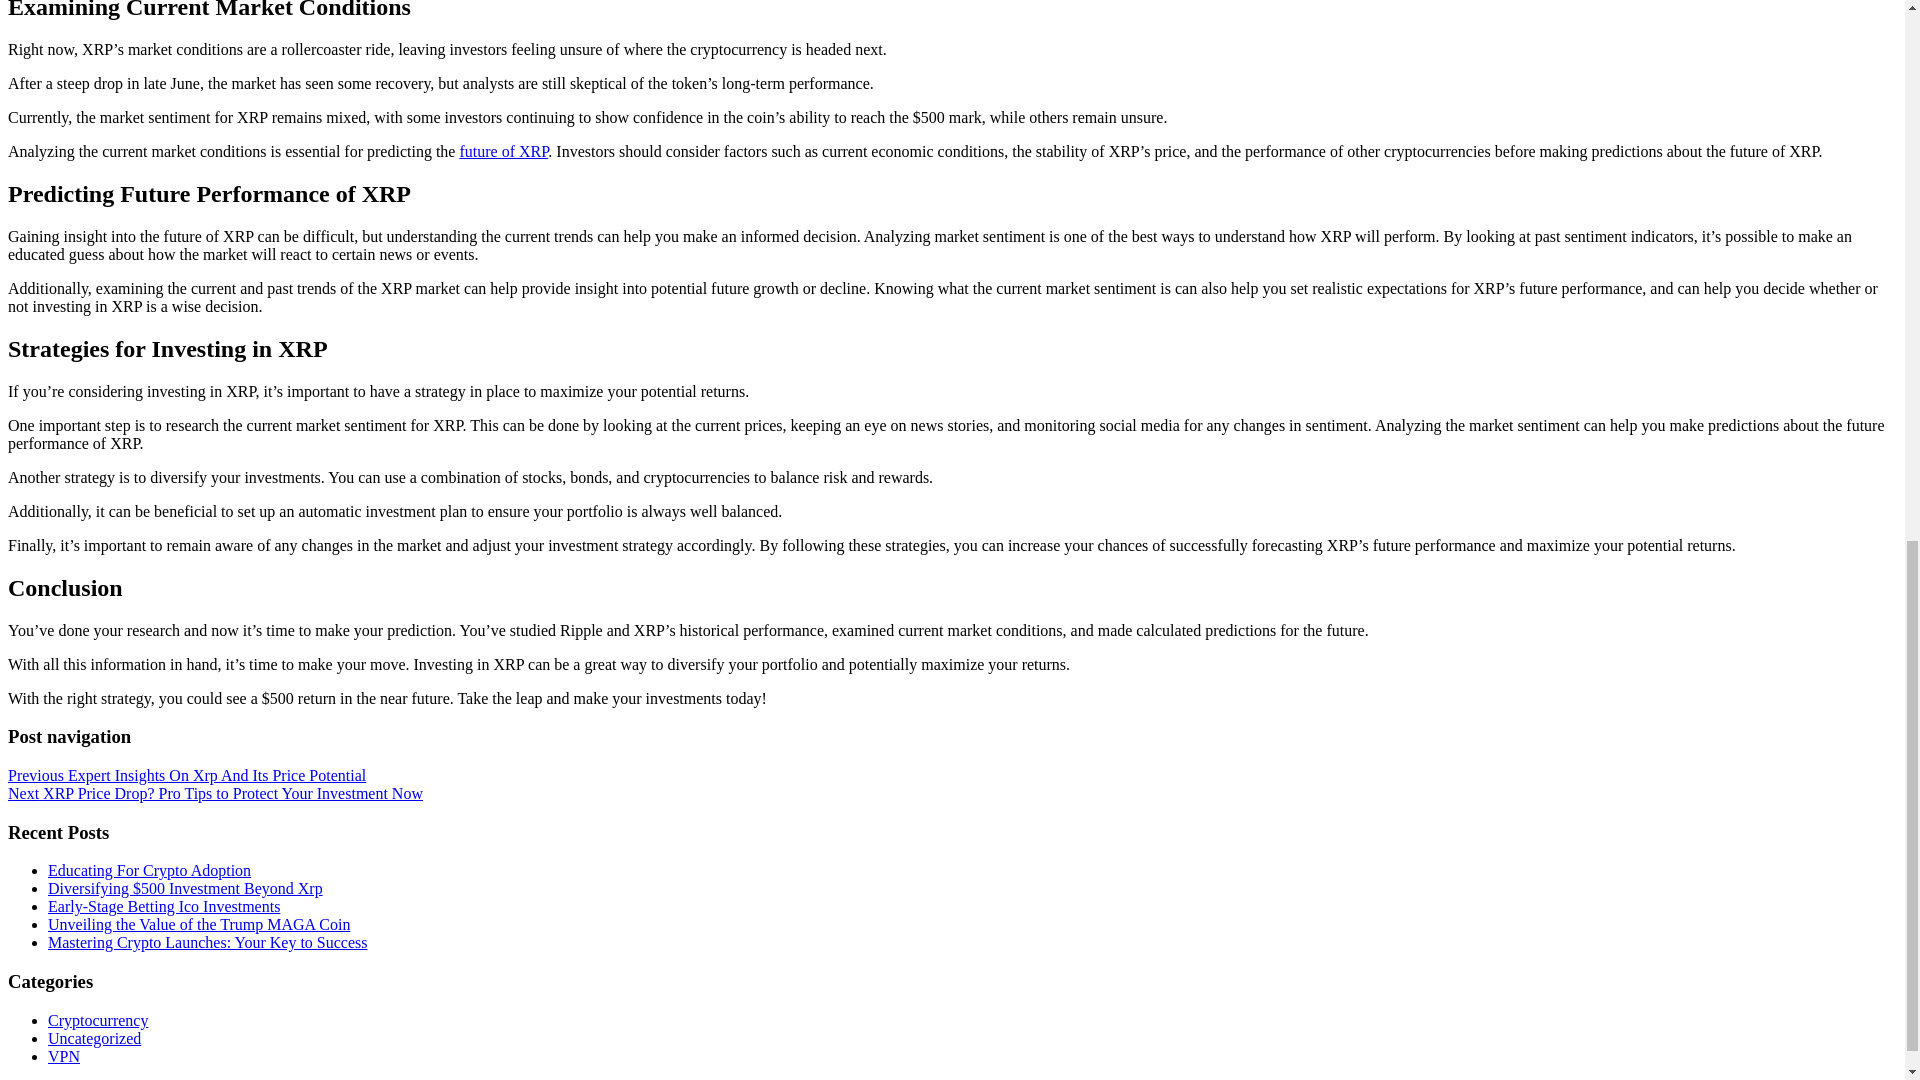 This screenshot has width=1920, height=1080. Describe the element at coordinates (502, 150) in the screenshot. I see `future of XRP` at that location.